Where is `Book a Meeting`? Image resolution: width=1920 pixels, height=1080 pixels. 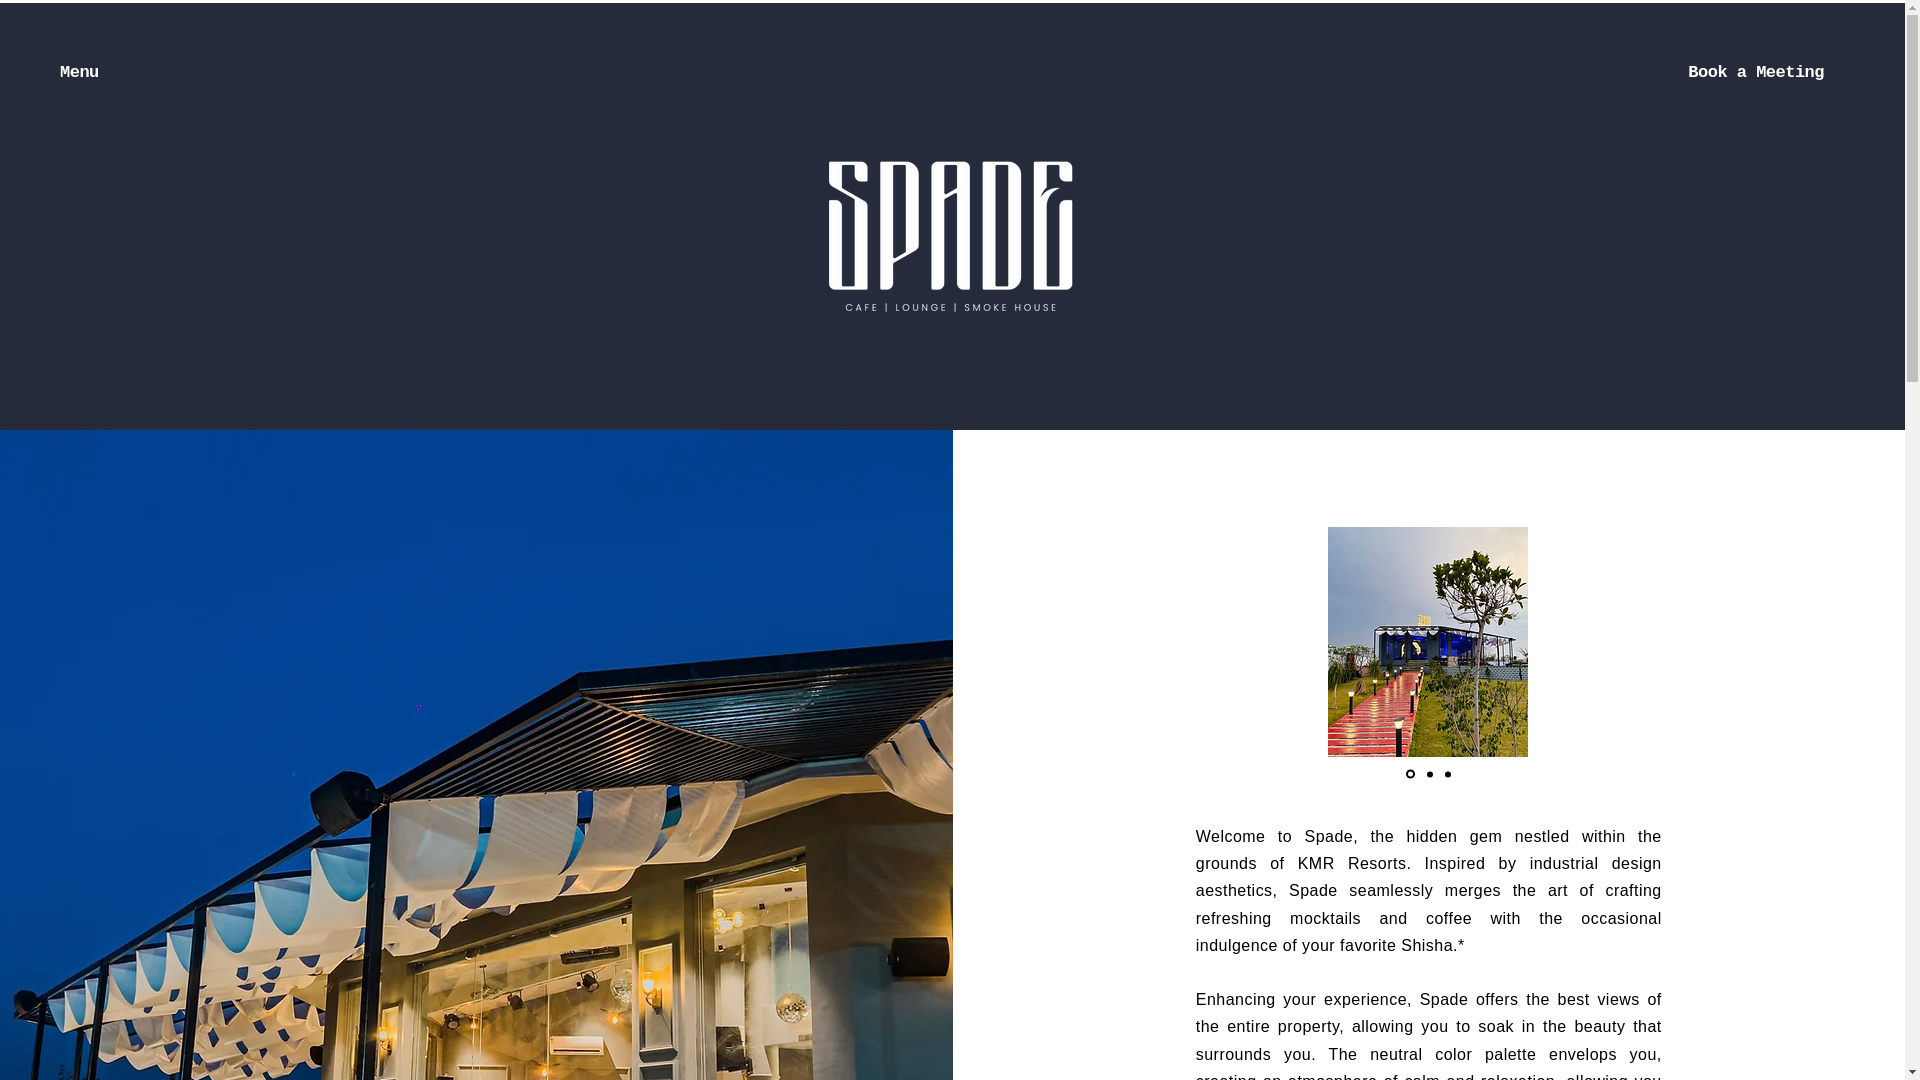
Book a Meeting is located at coordinates (1756, 72).